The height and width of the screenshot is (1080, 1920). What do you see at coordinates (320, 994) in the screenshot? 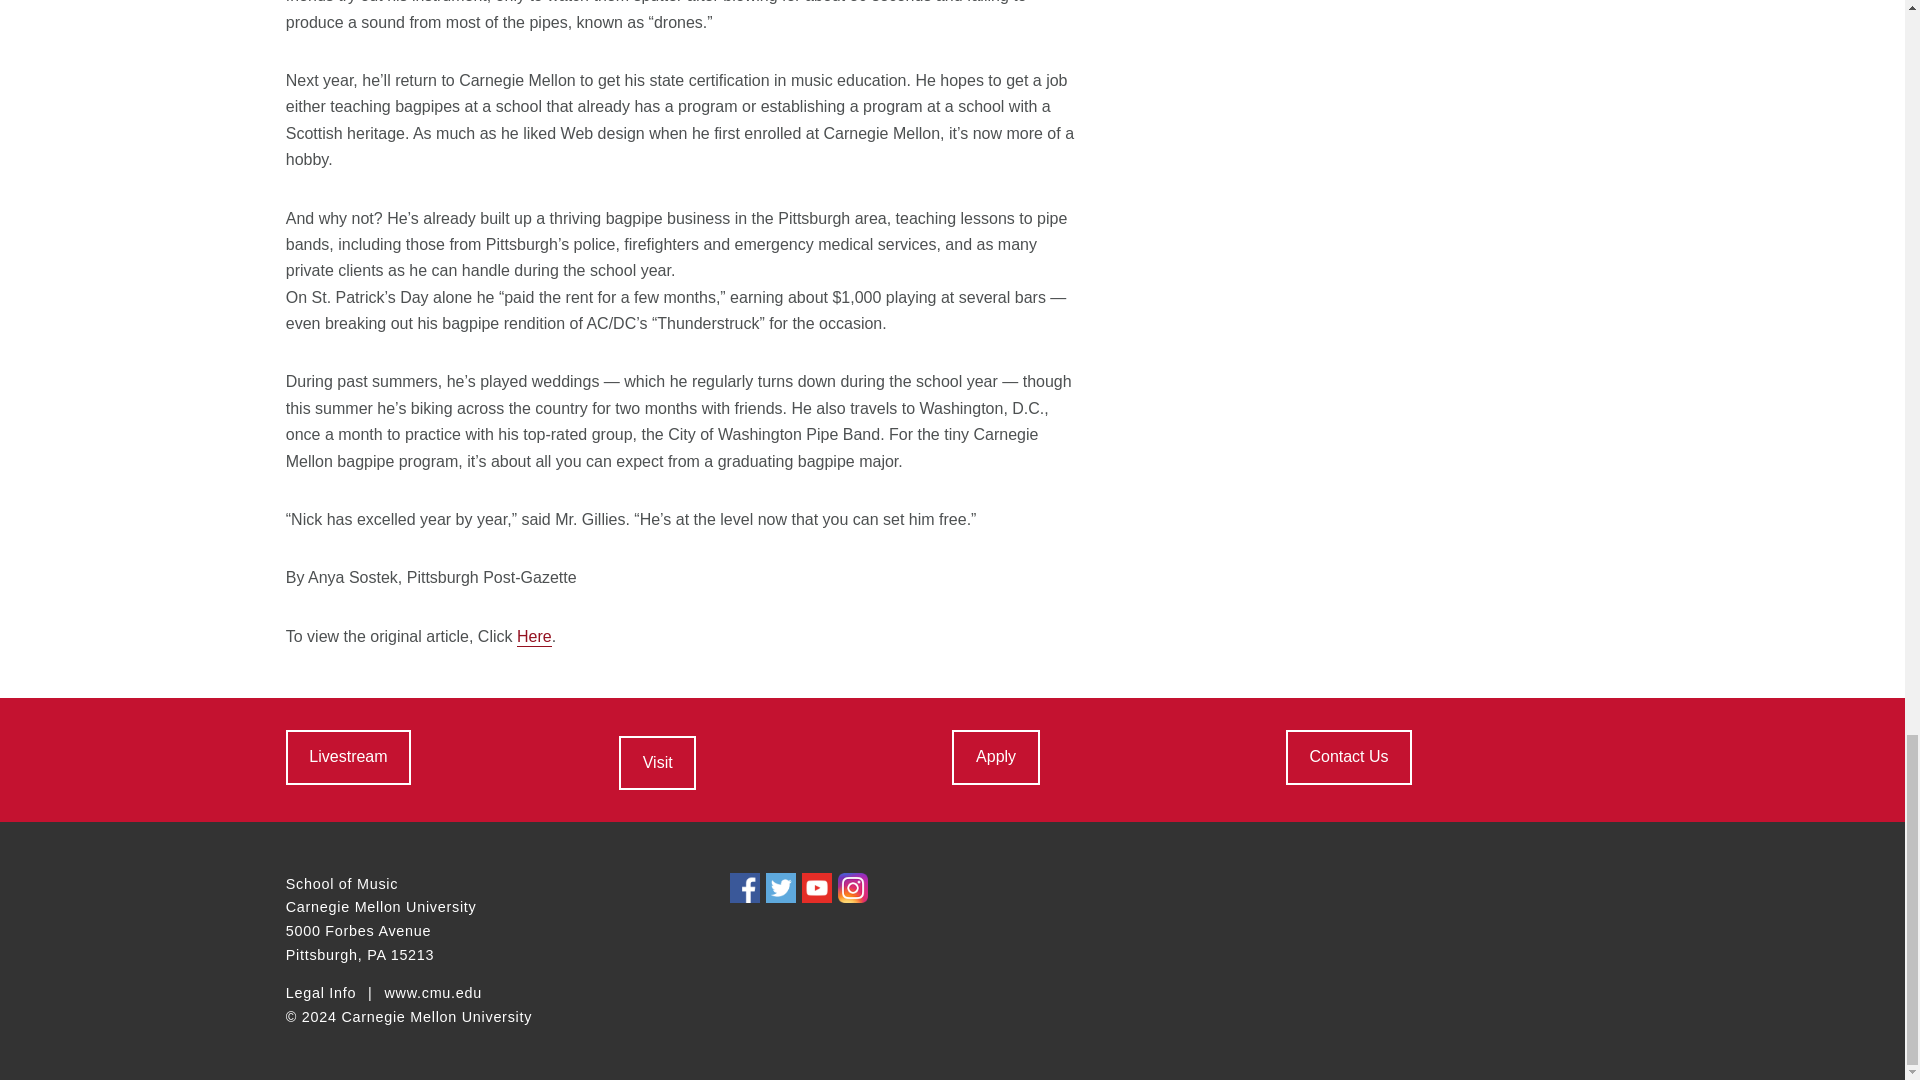
I see `Legal Info` at bounding box center [320, 994].